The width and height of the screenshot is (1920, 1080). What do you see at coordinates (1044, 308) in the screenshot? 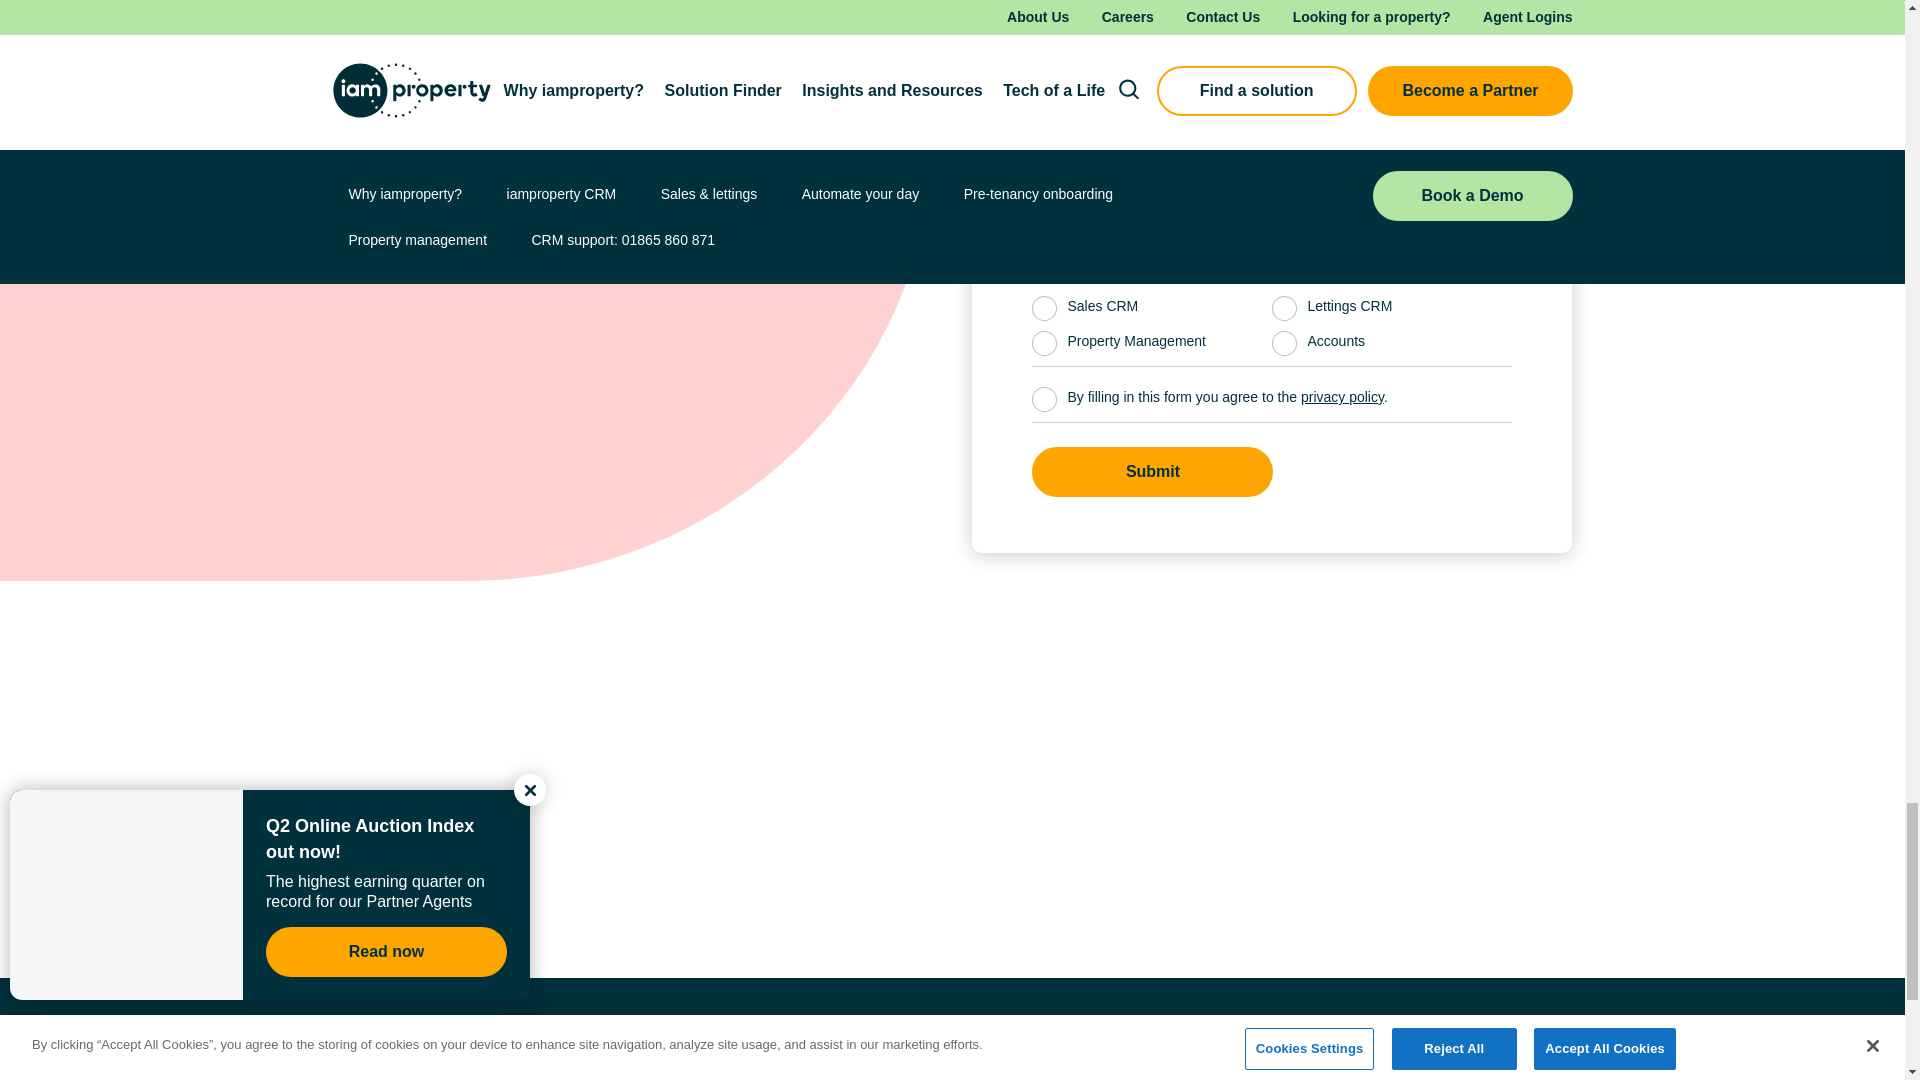
I see `Sales CRM` at bounding box center [1044, 308].